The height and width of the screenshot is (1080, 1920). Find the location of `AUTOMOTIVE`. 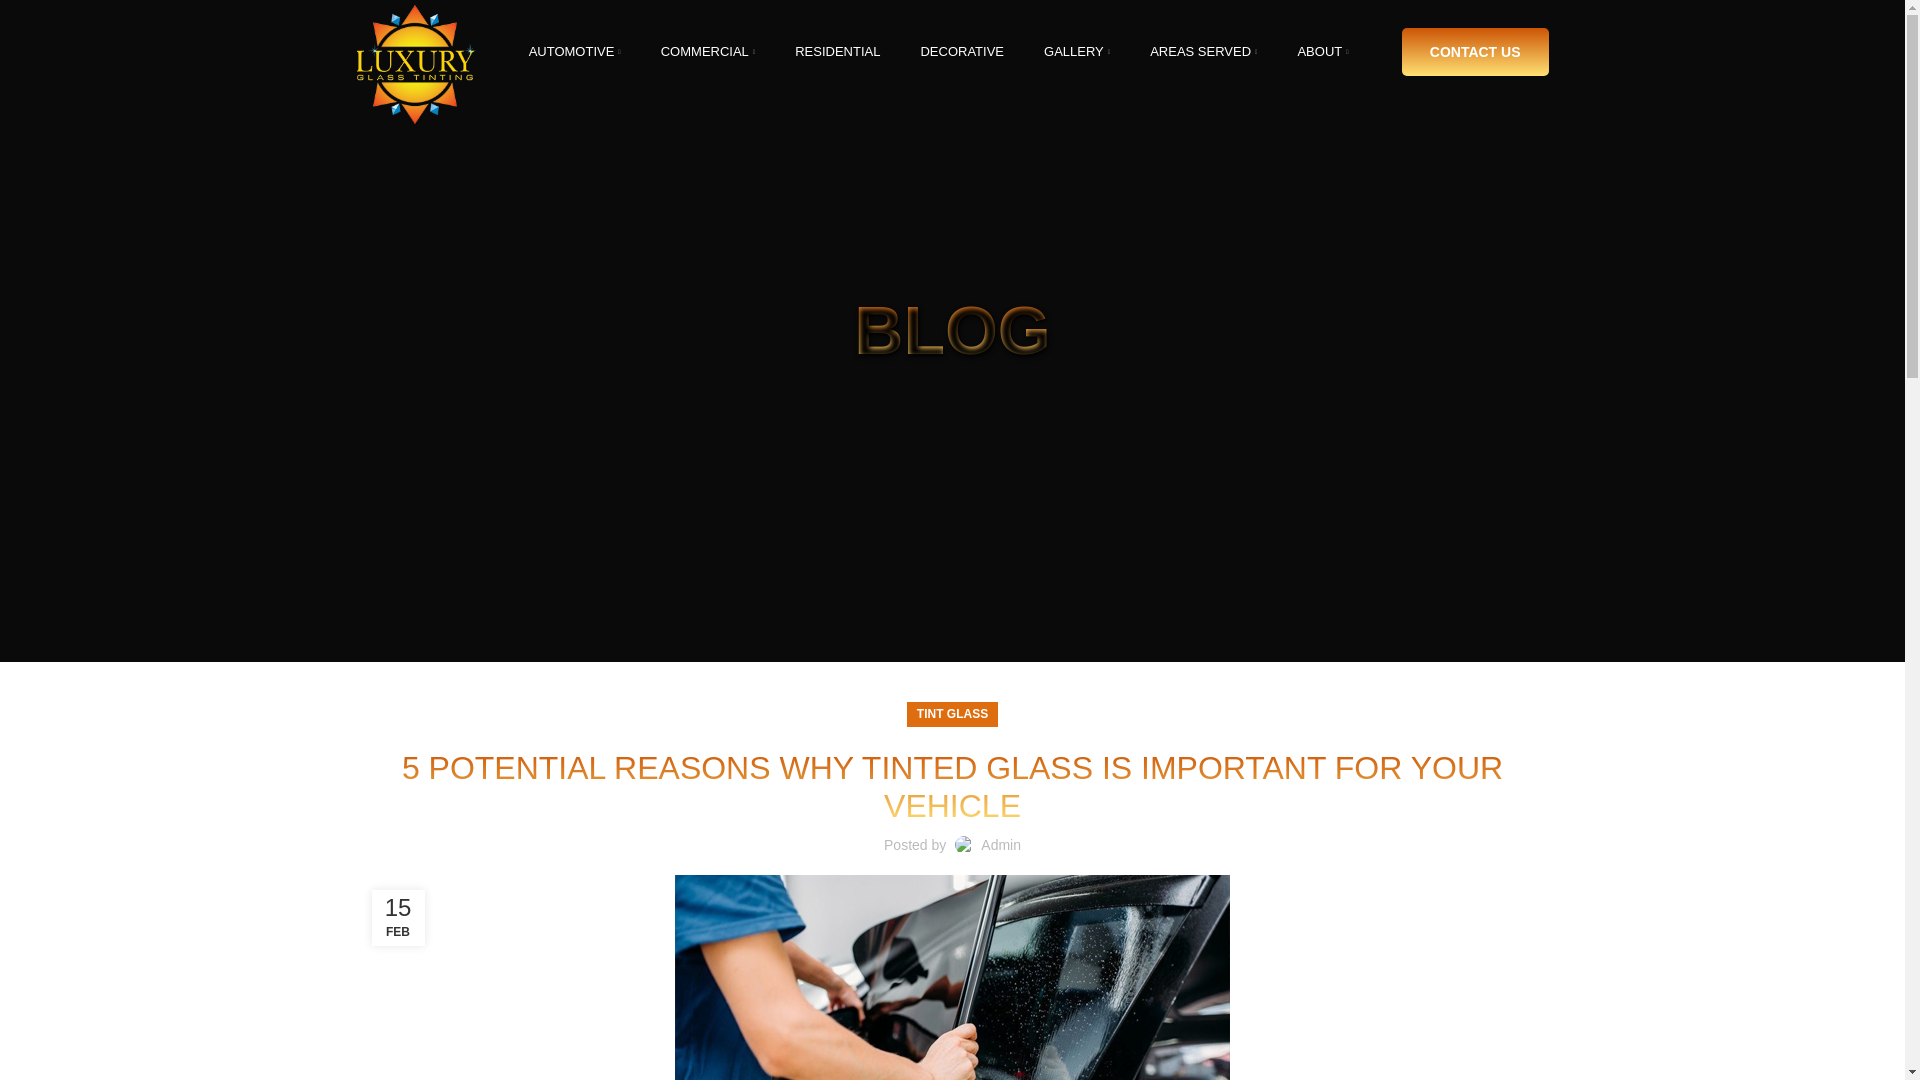

AUTOMOTIVE is located at coordinates (574, 52).